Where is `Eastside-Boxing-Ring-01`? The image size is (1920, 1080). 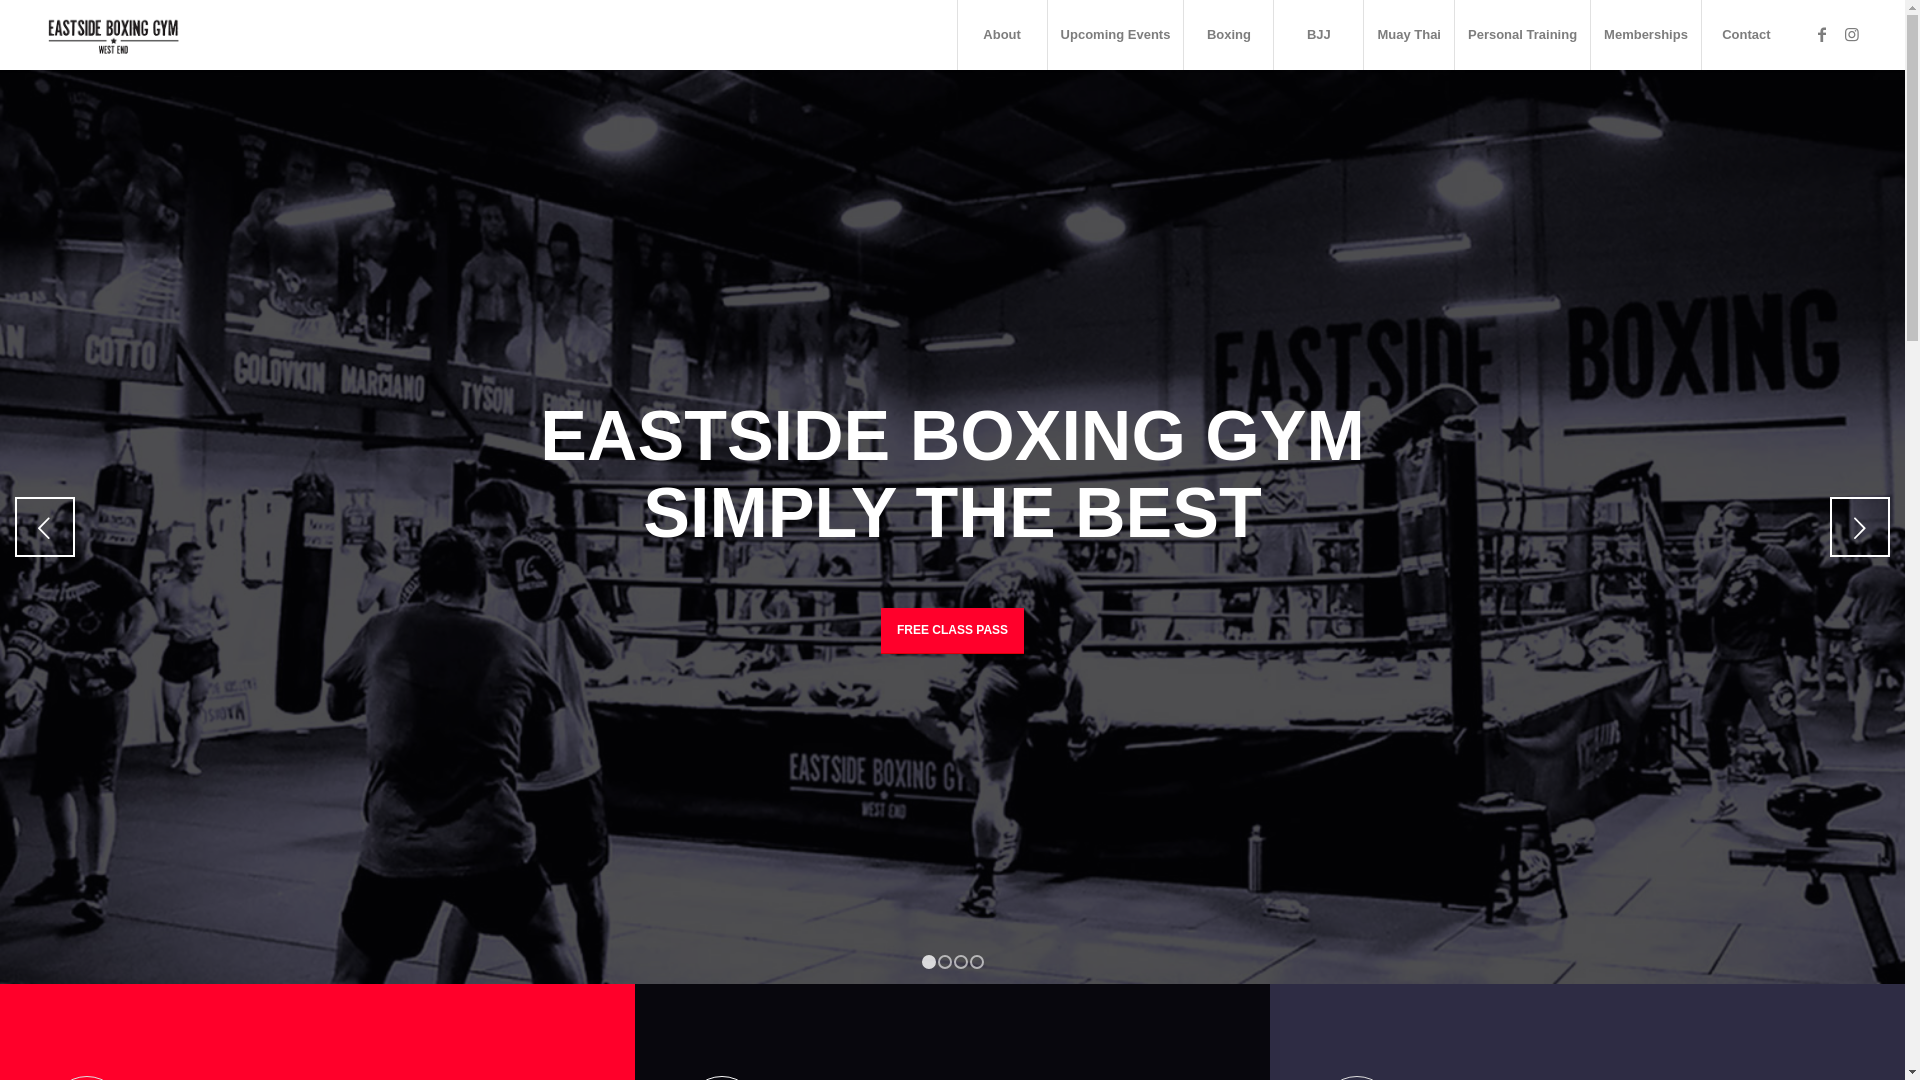
Eastside-Boxing-Ring-01 is located at coordinates (952, 527).